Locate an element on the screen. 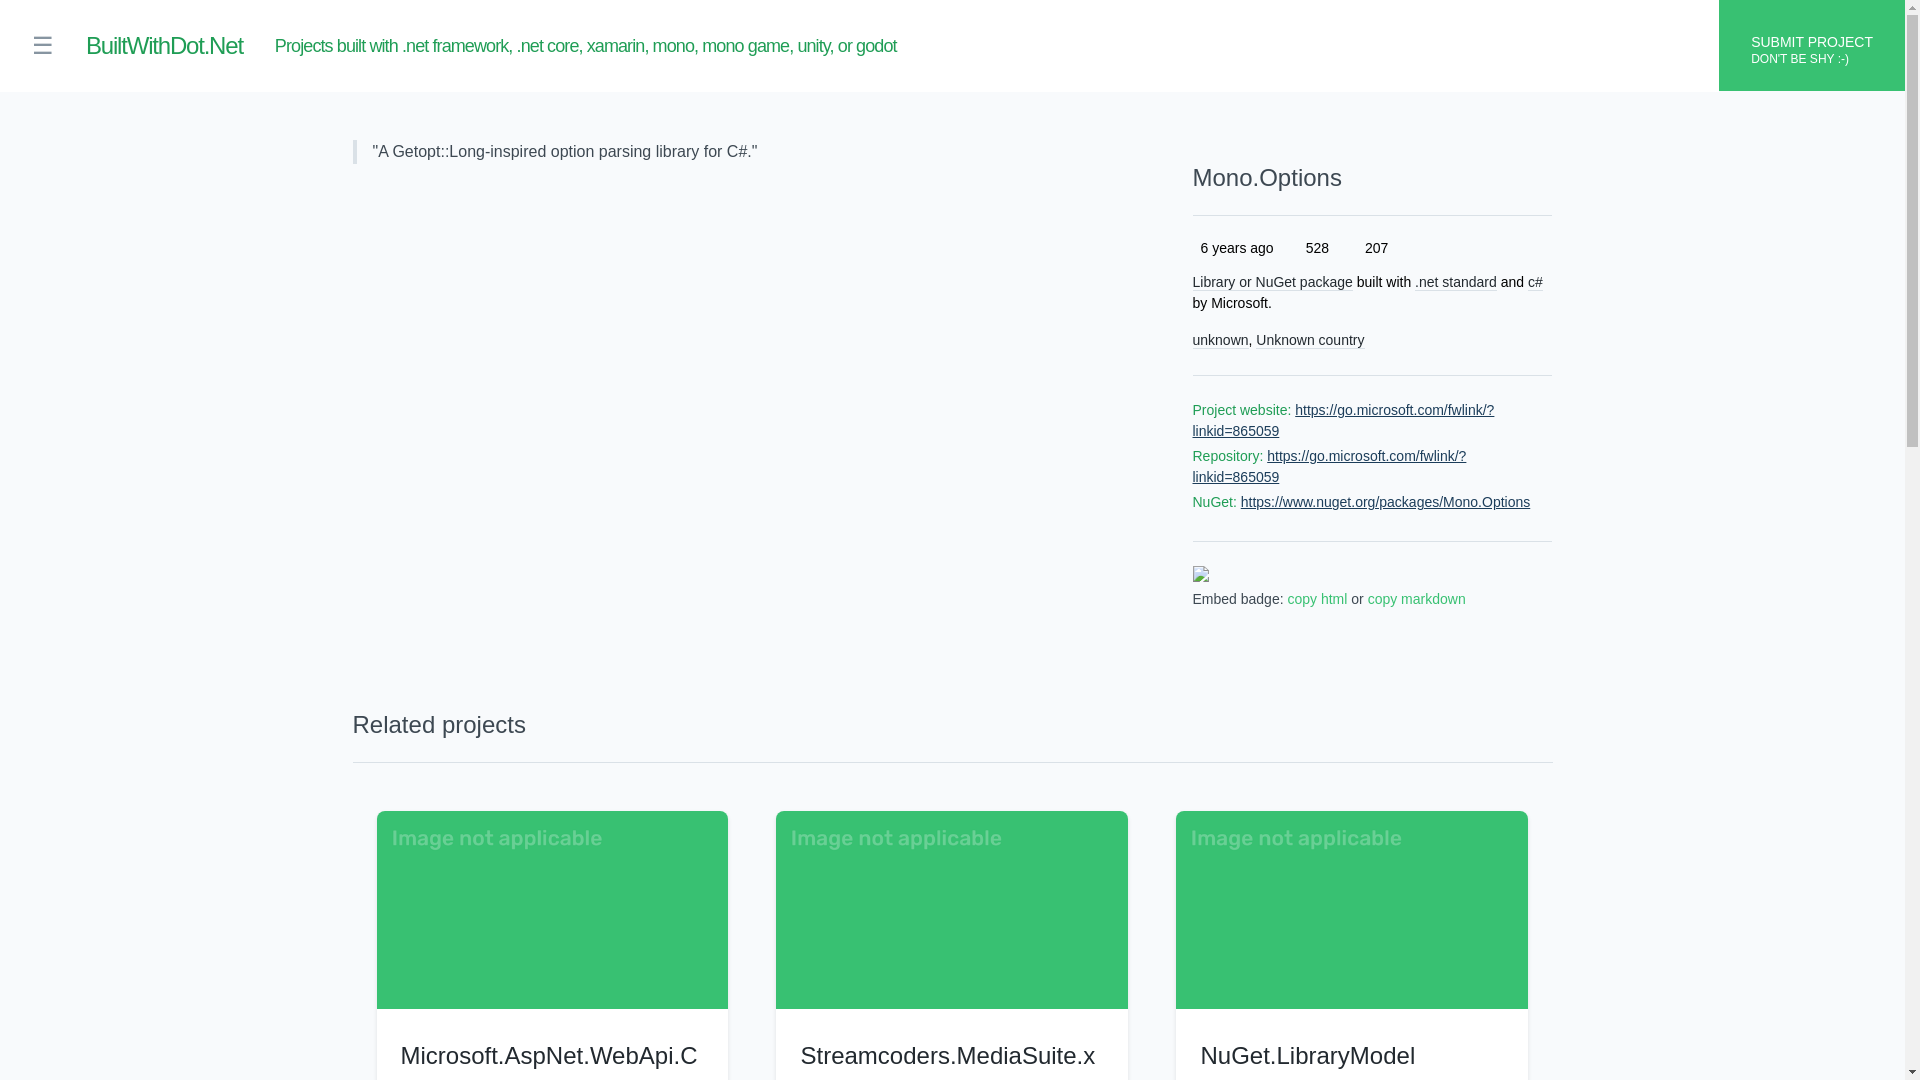 This screenshot has width=1920, height=1080. Streamcoders.MediaSuite.x64 is located at coordinates (947, 1061).